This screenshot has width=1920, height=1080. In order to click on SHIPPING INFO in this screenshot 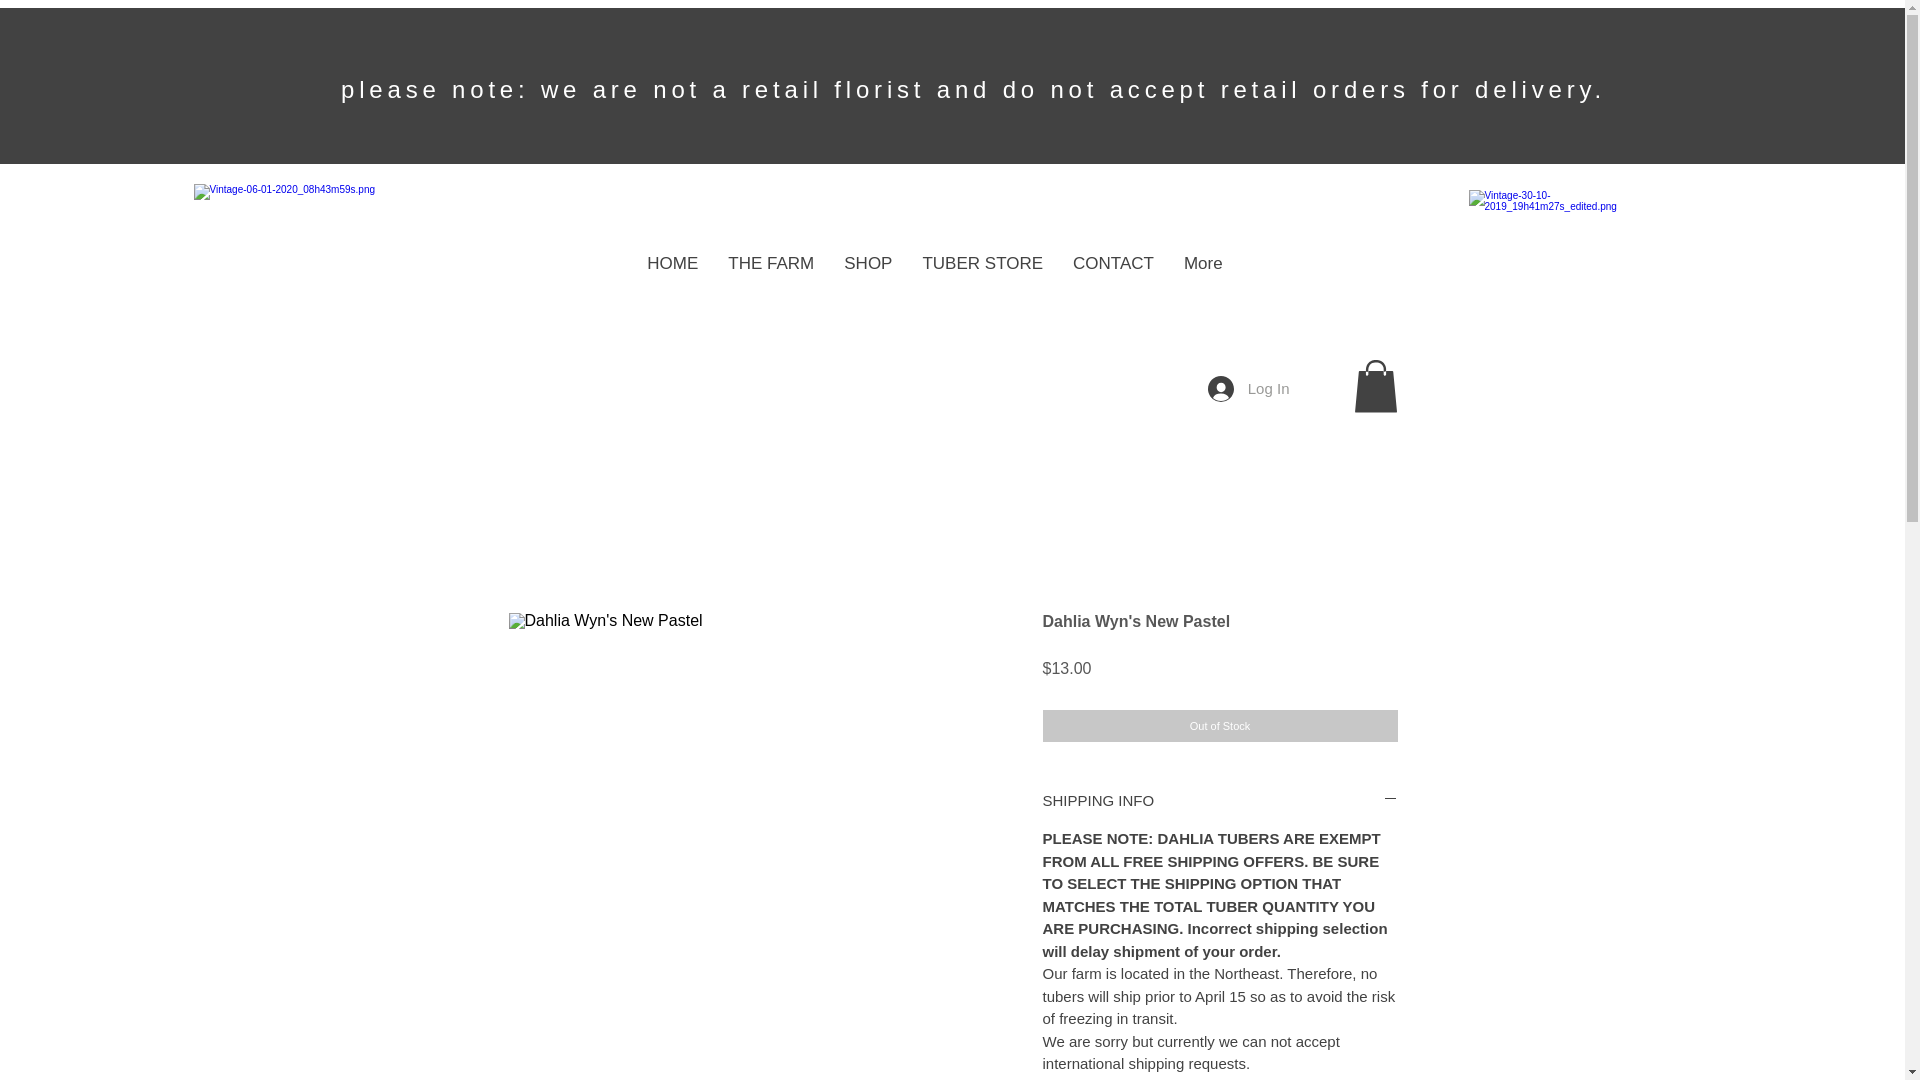, I will do `click(1220, 800)`.